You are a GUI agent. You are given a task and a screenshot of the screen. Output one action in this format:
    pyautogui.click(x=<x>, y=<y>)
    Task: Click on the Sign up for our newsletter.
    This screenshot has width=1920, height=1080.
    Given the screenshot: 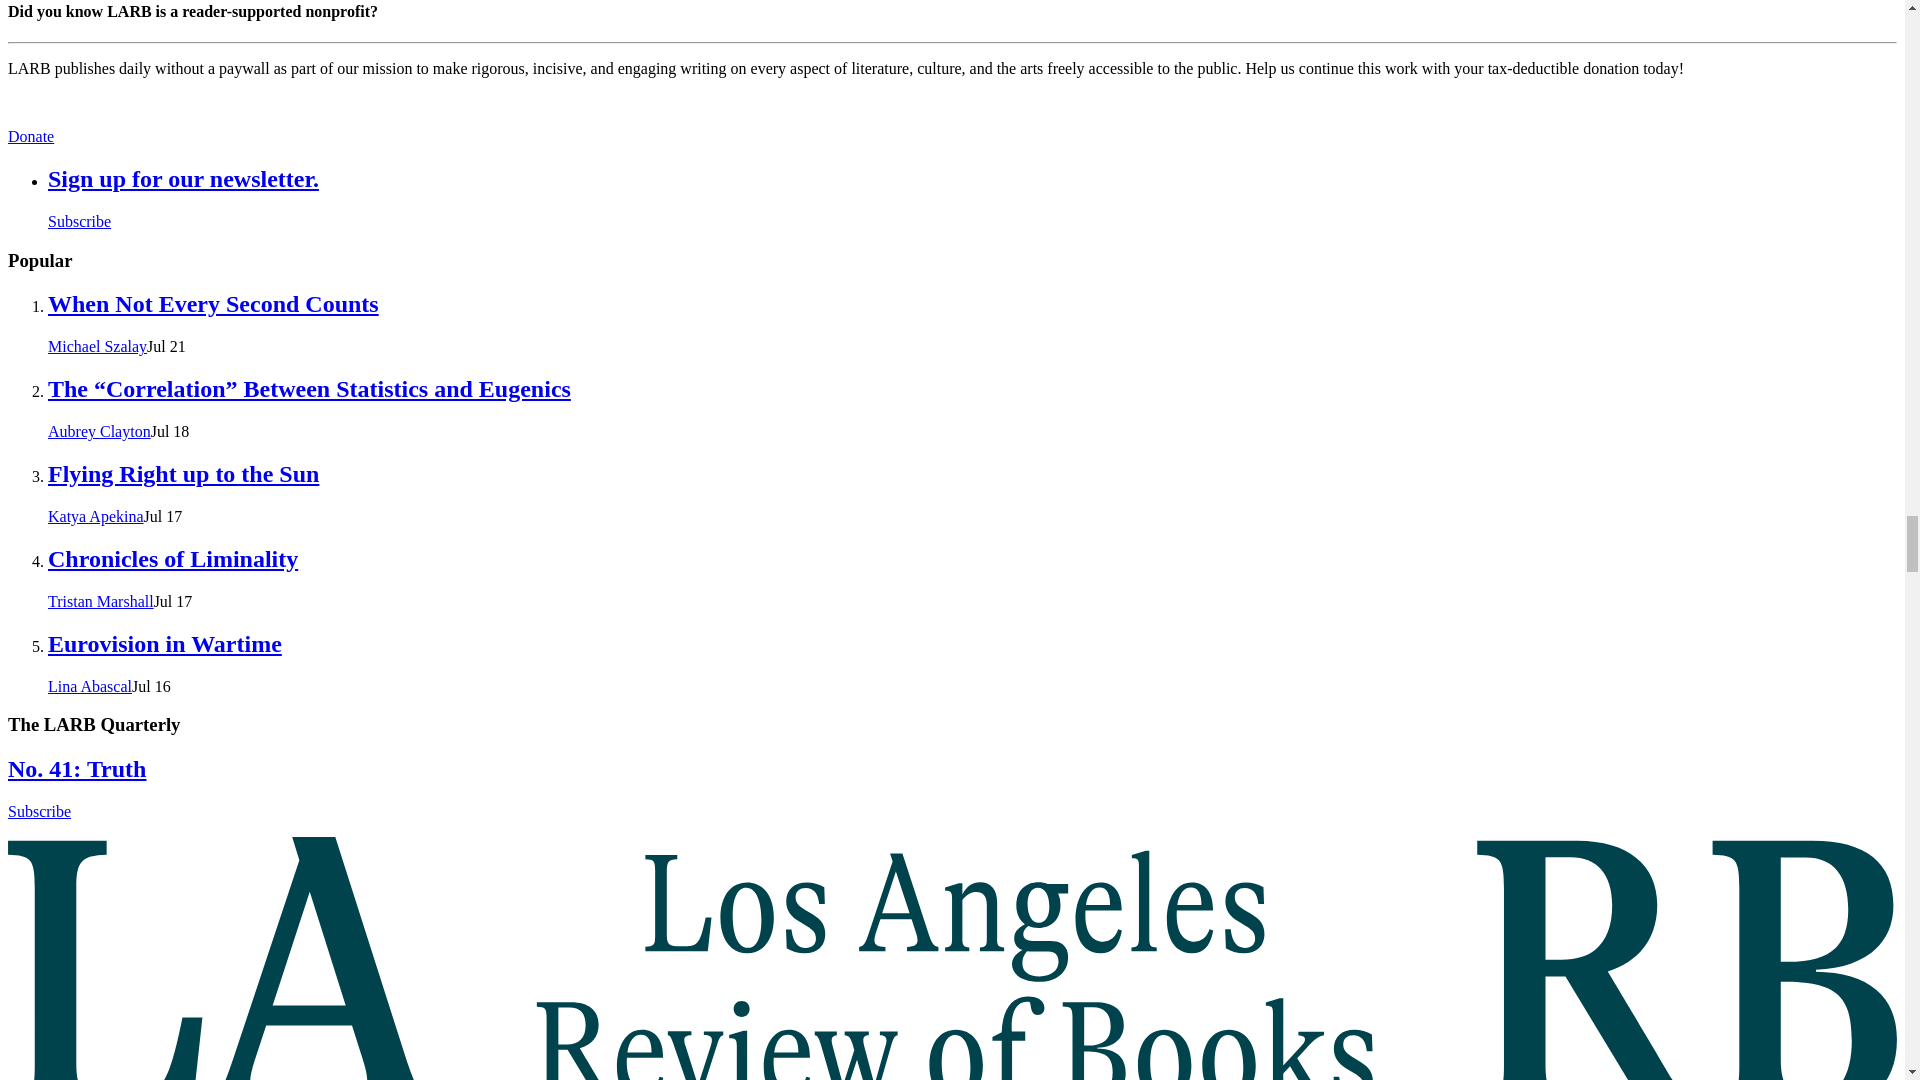 What is the action you would take?
    pyautogui.click(x=183, y=179)
    